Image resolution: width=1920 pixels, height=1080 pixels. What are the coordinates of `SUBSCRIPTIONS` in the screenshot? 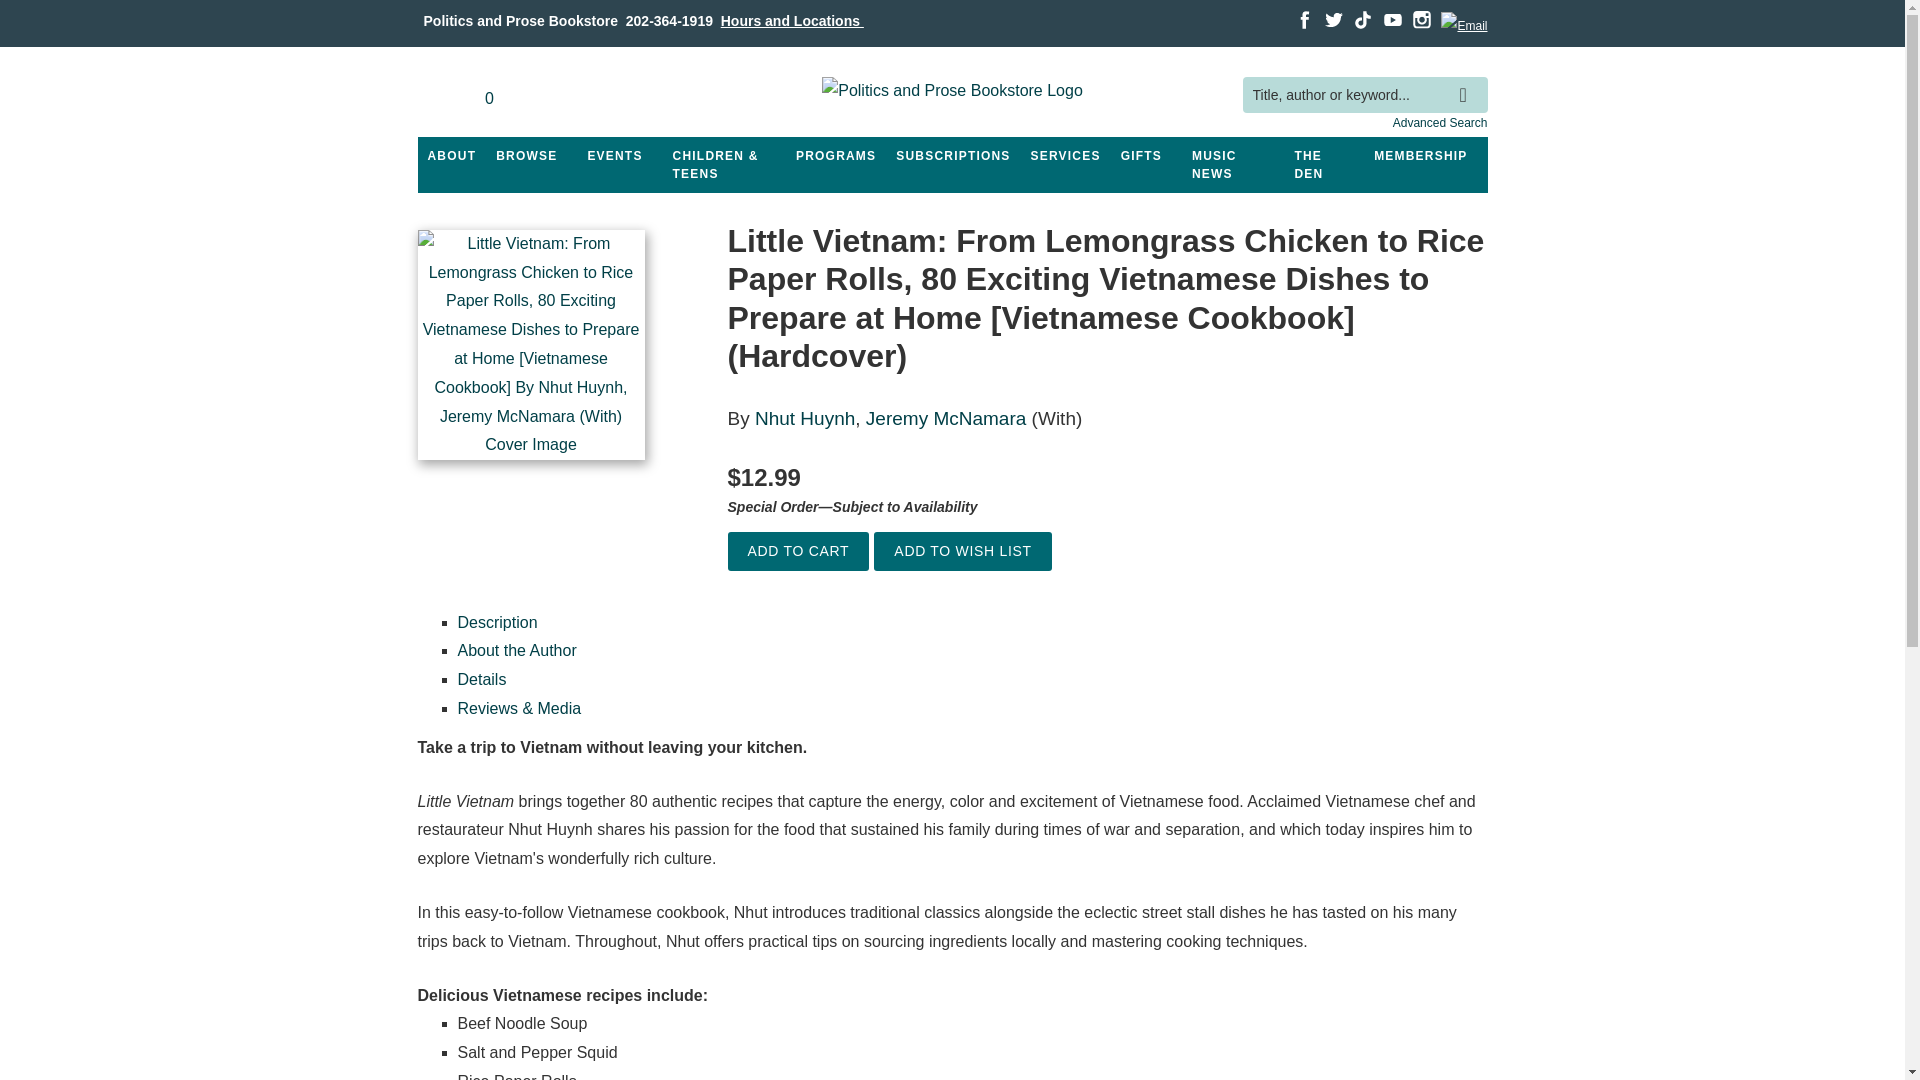 It's located at (952, 156).